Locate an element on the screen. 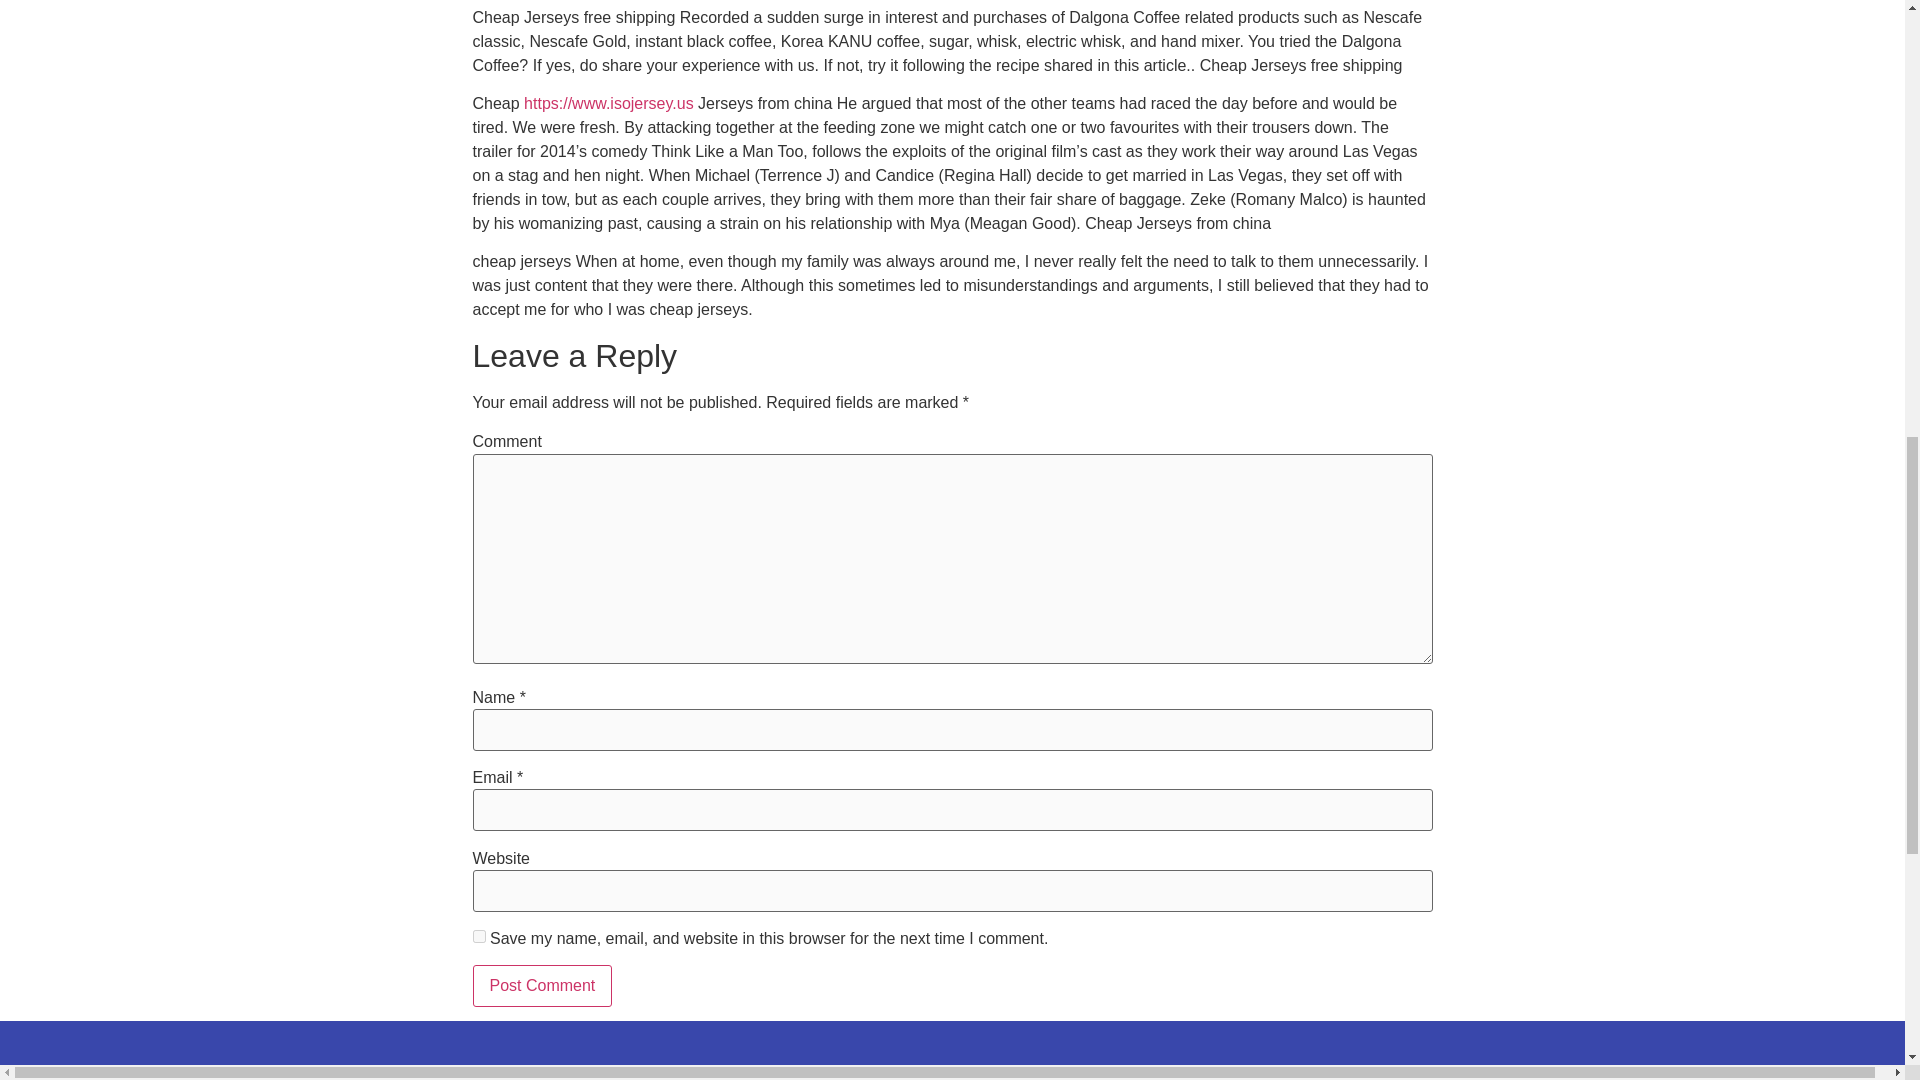 This screenshot has height=1080, width=1920. Post Comment is located at coordinates (542, 986).